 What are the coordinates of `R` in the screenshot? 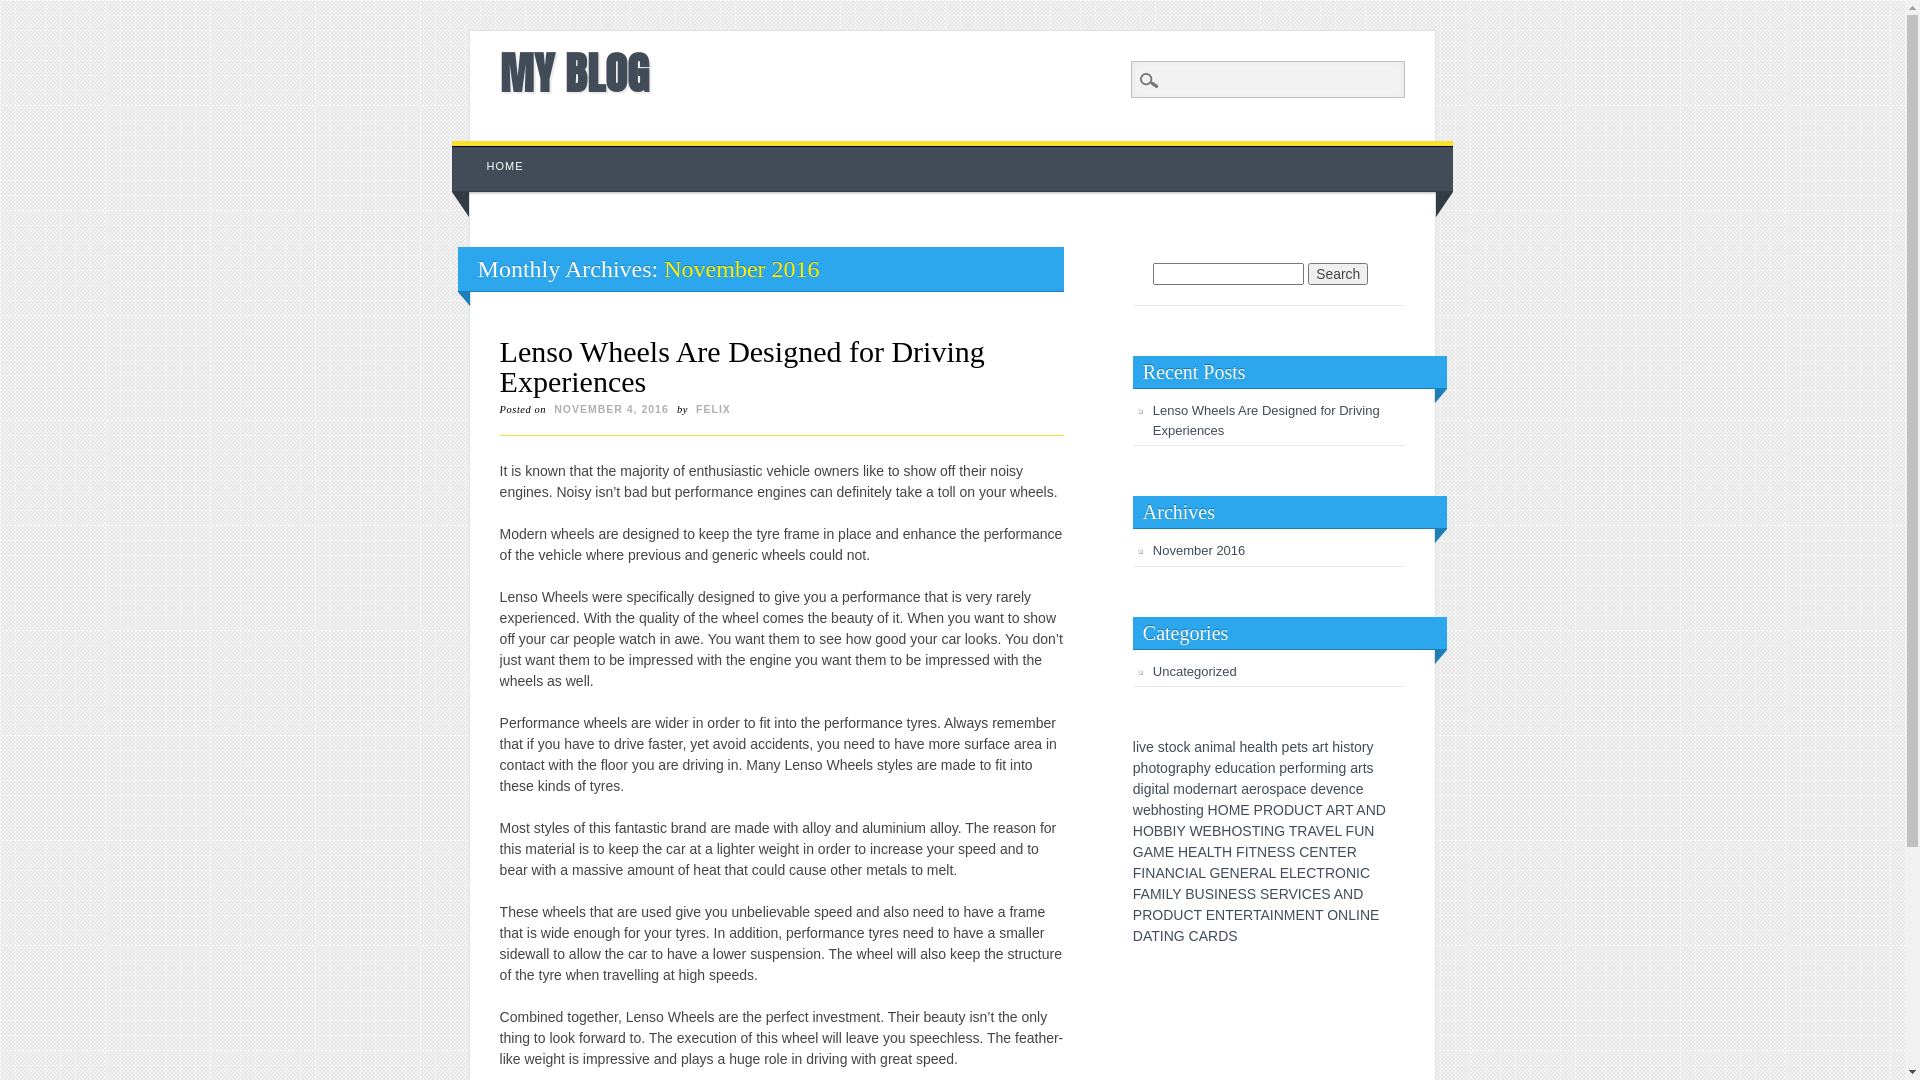 It's located at (1340, 810).